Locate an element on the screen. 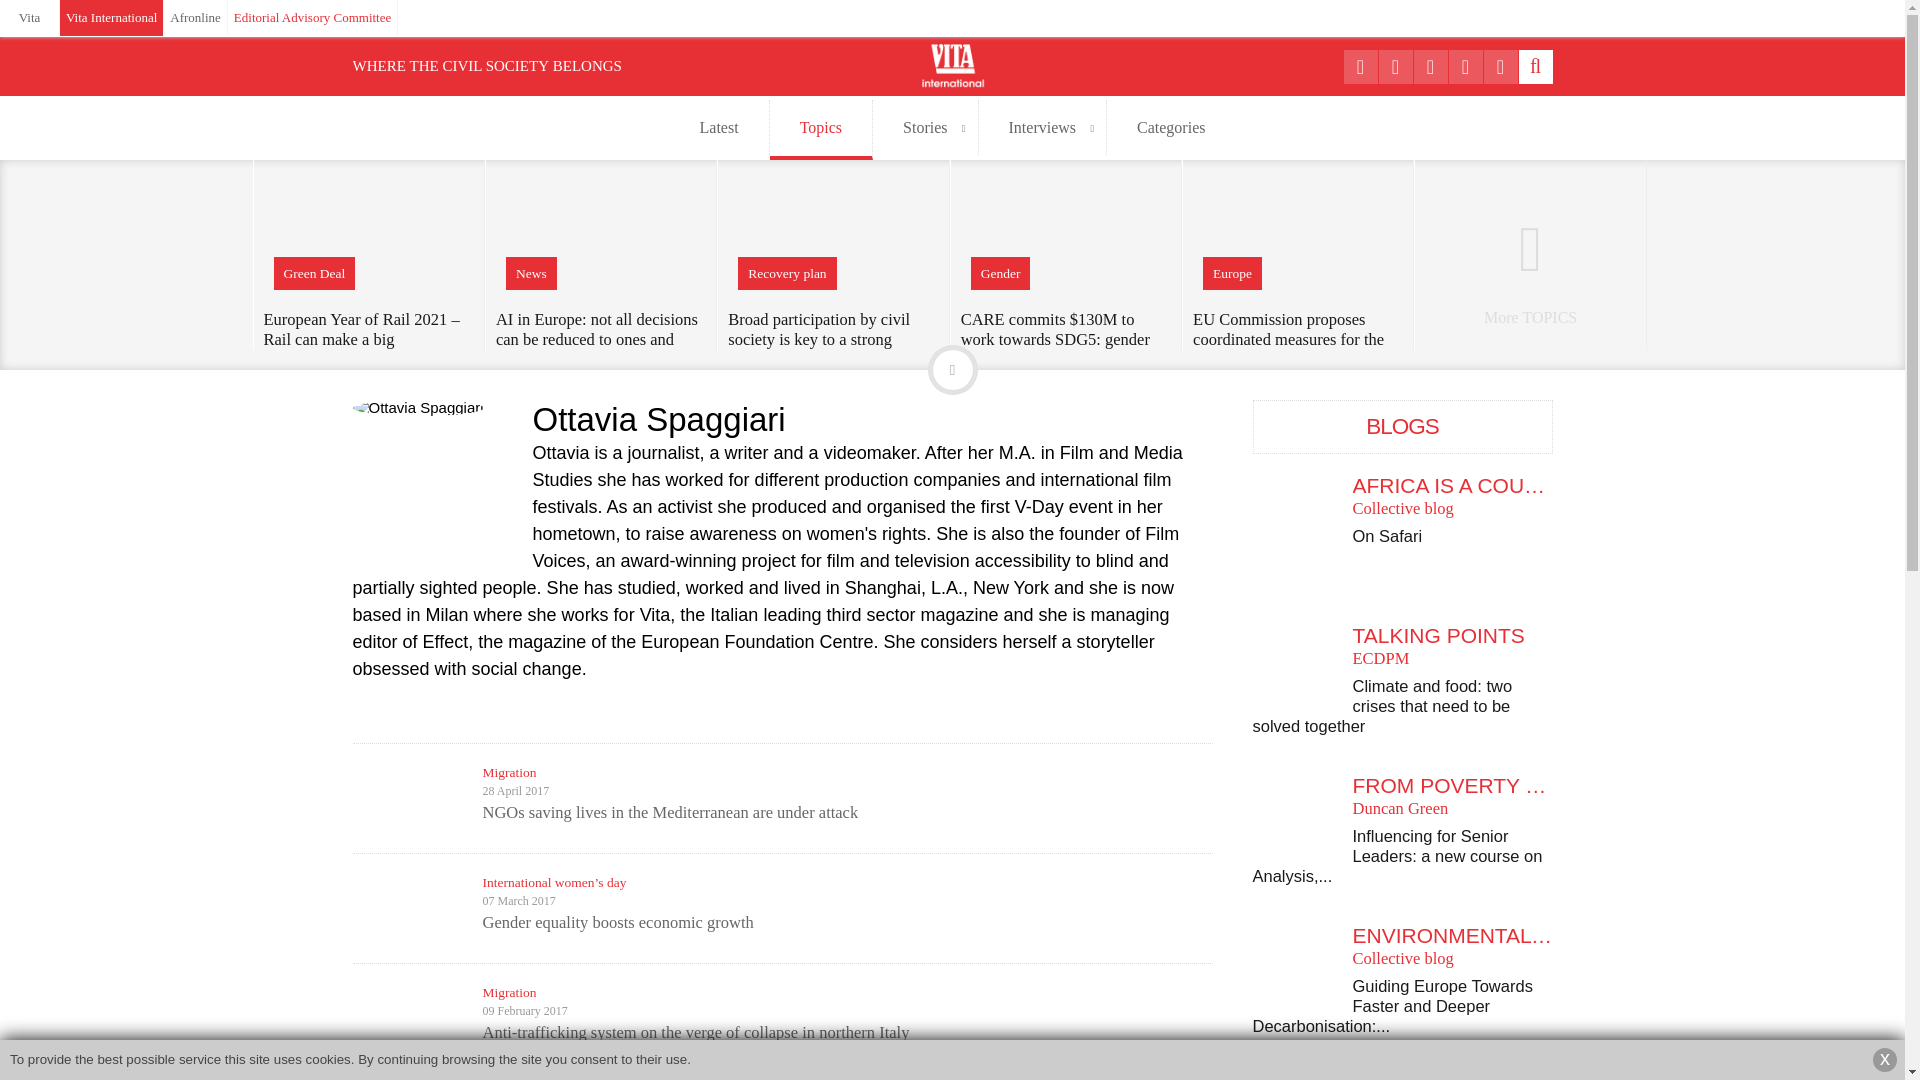 The height and width of the screenshot is (1080, 1920). Editorial Advisory Committee is located at coordinates (312, 18).